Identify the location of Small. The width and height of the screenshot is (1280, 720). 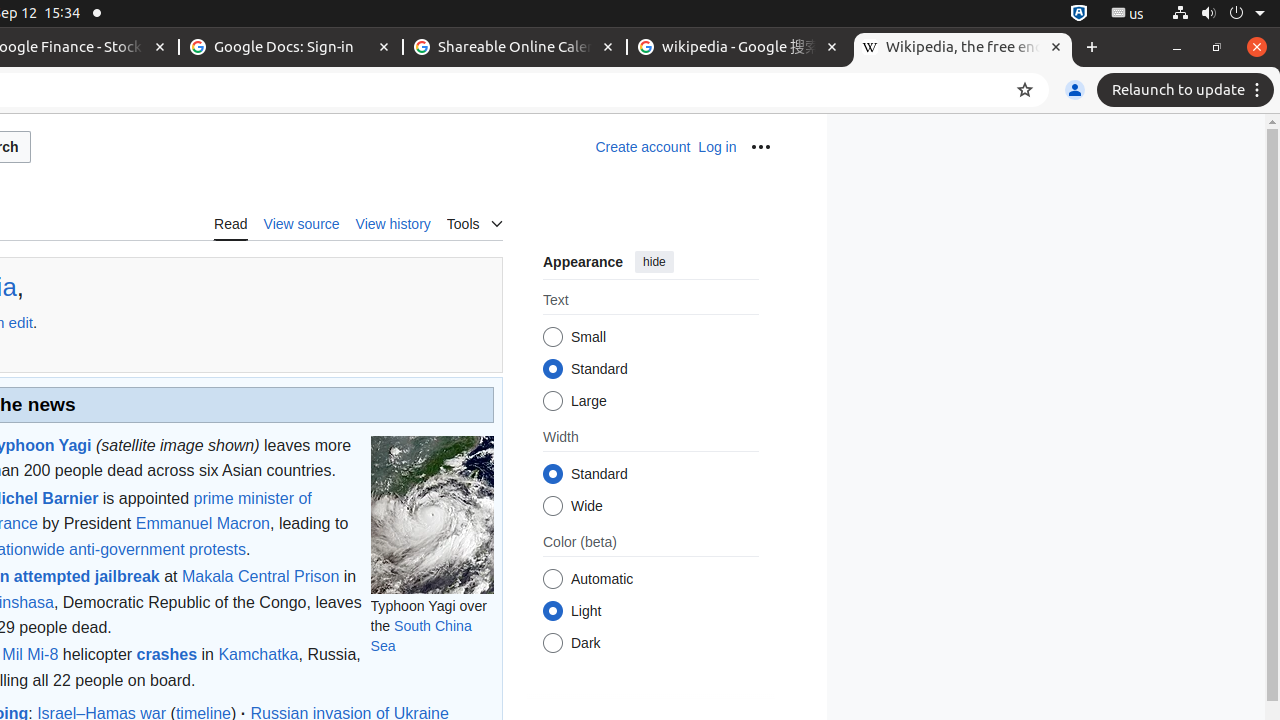
(552, 338).